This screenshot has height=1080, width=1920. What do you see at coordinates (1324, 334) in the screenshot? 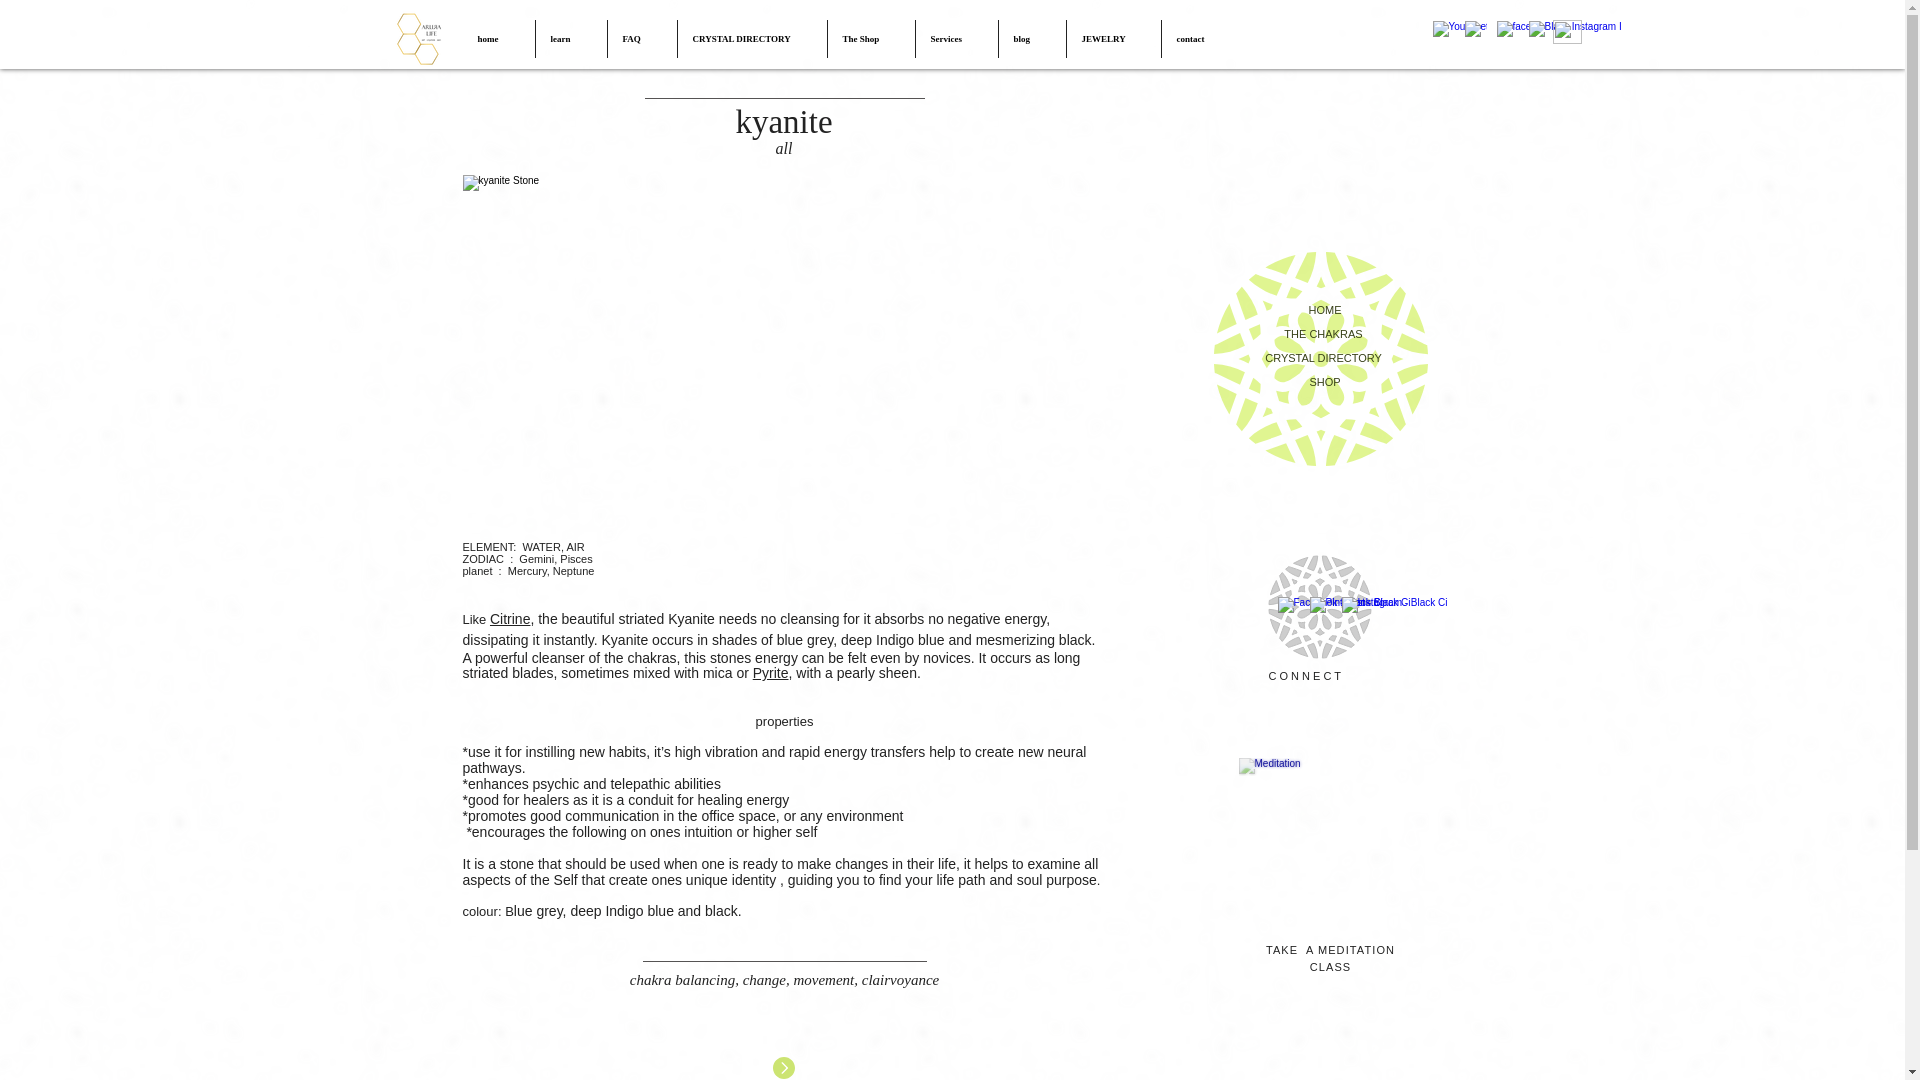
I see `THE CHAKRAS ` at bounding box center [1324, 334].